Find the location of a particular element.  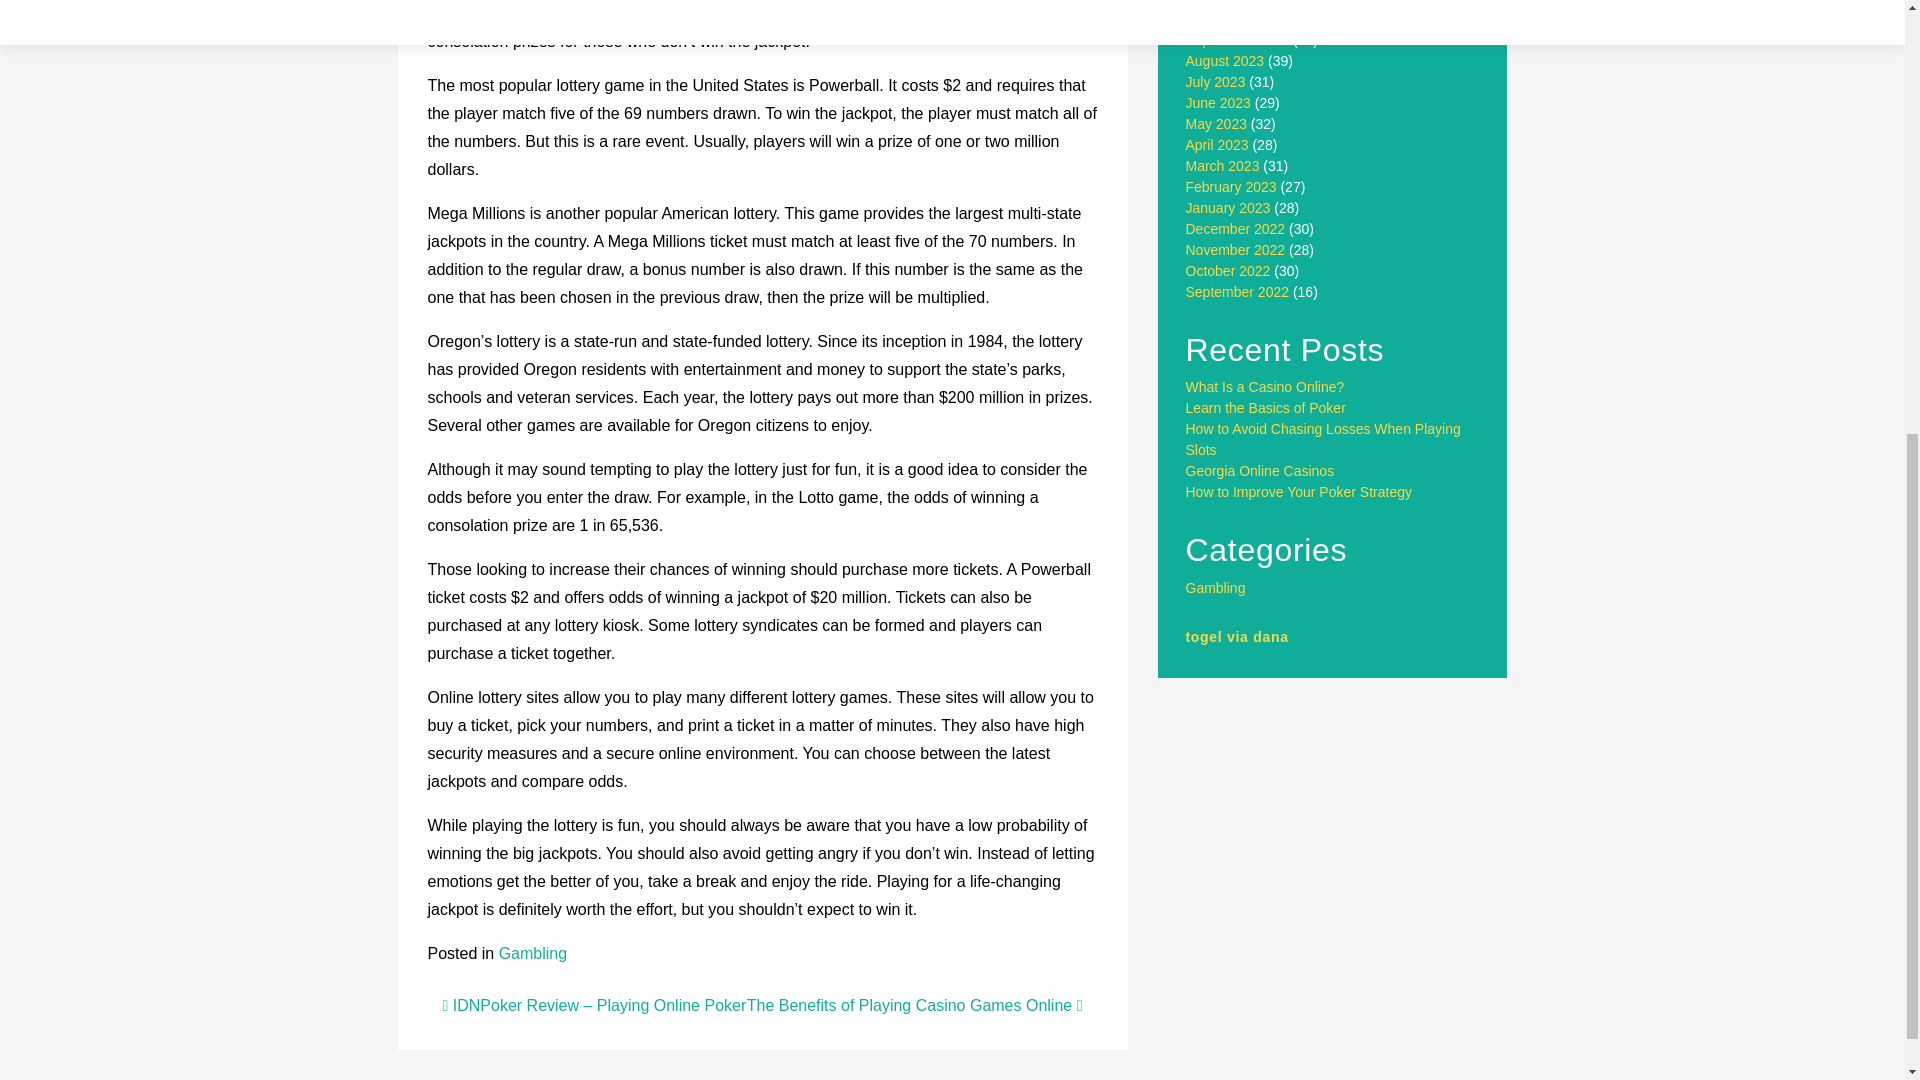

April 2023 is located at coordinates (1218, 145).